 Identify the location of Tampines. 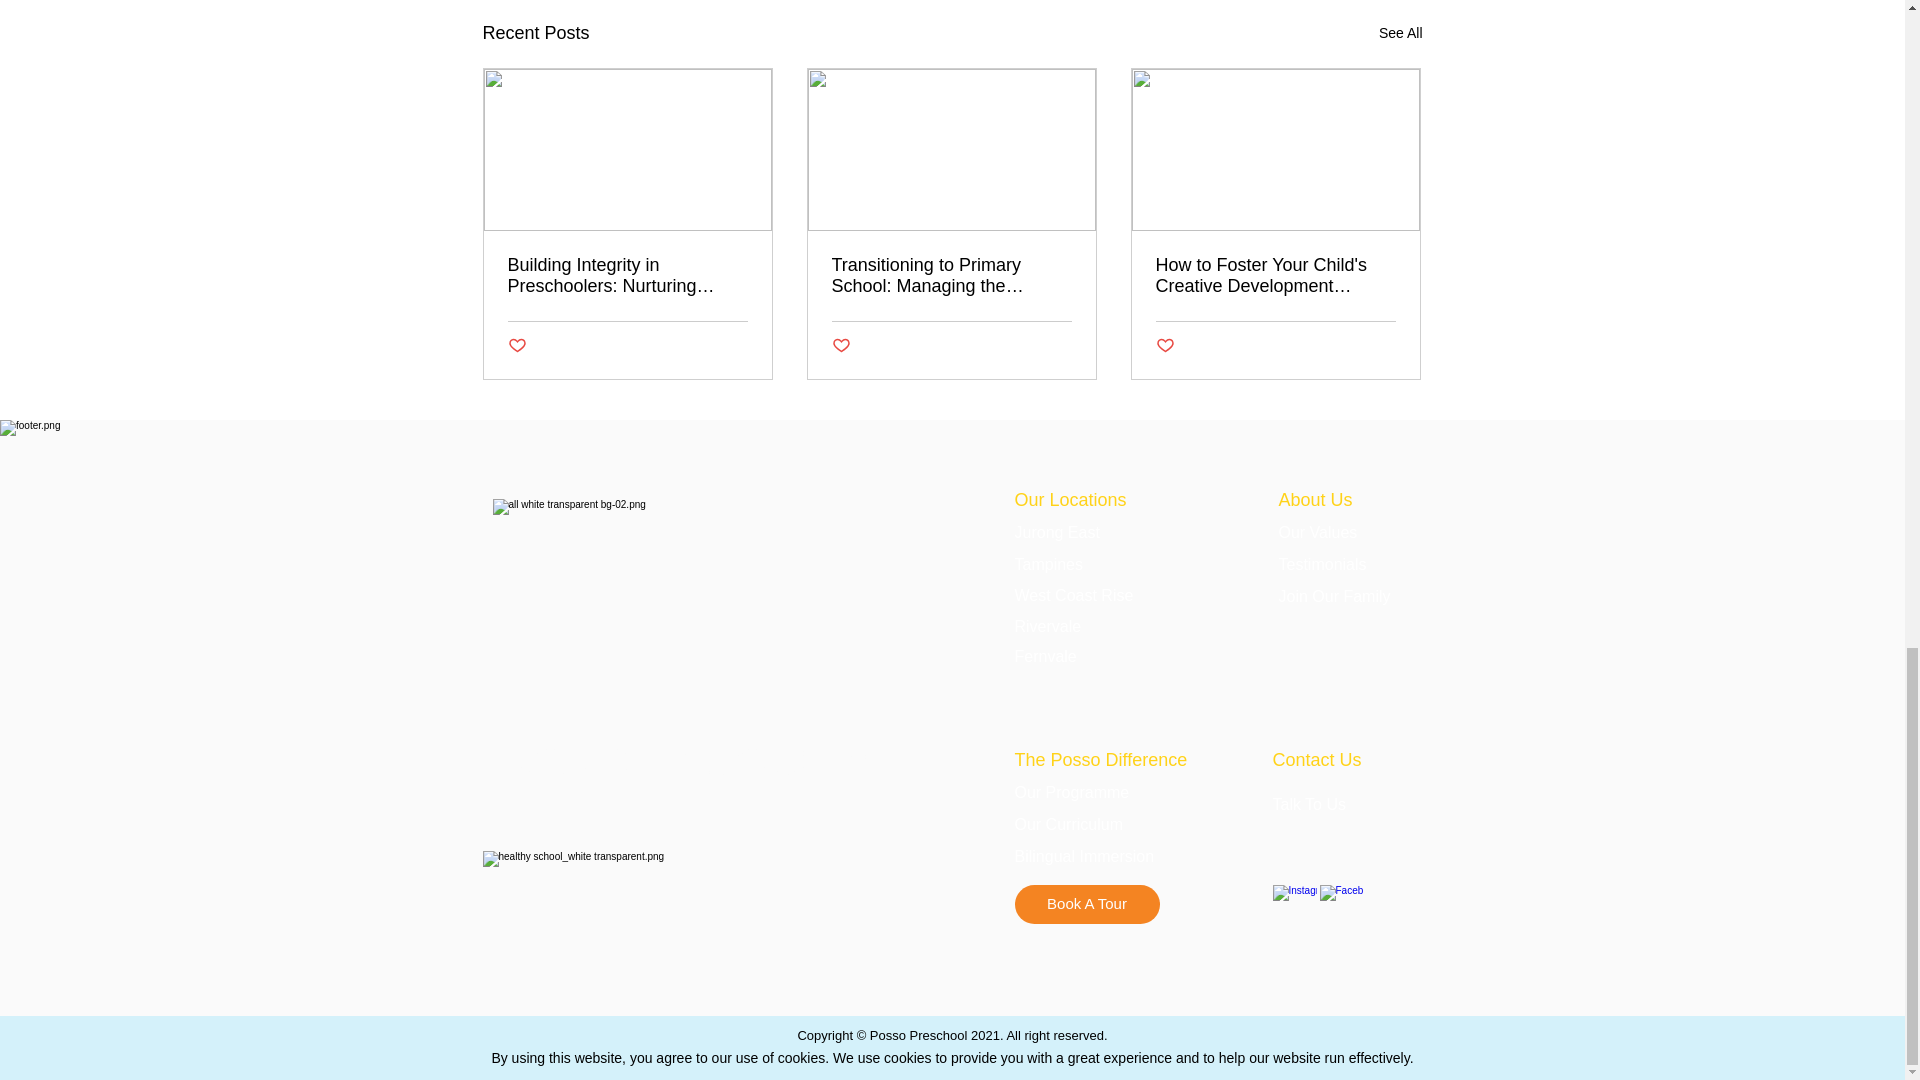
(1048, 564).